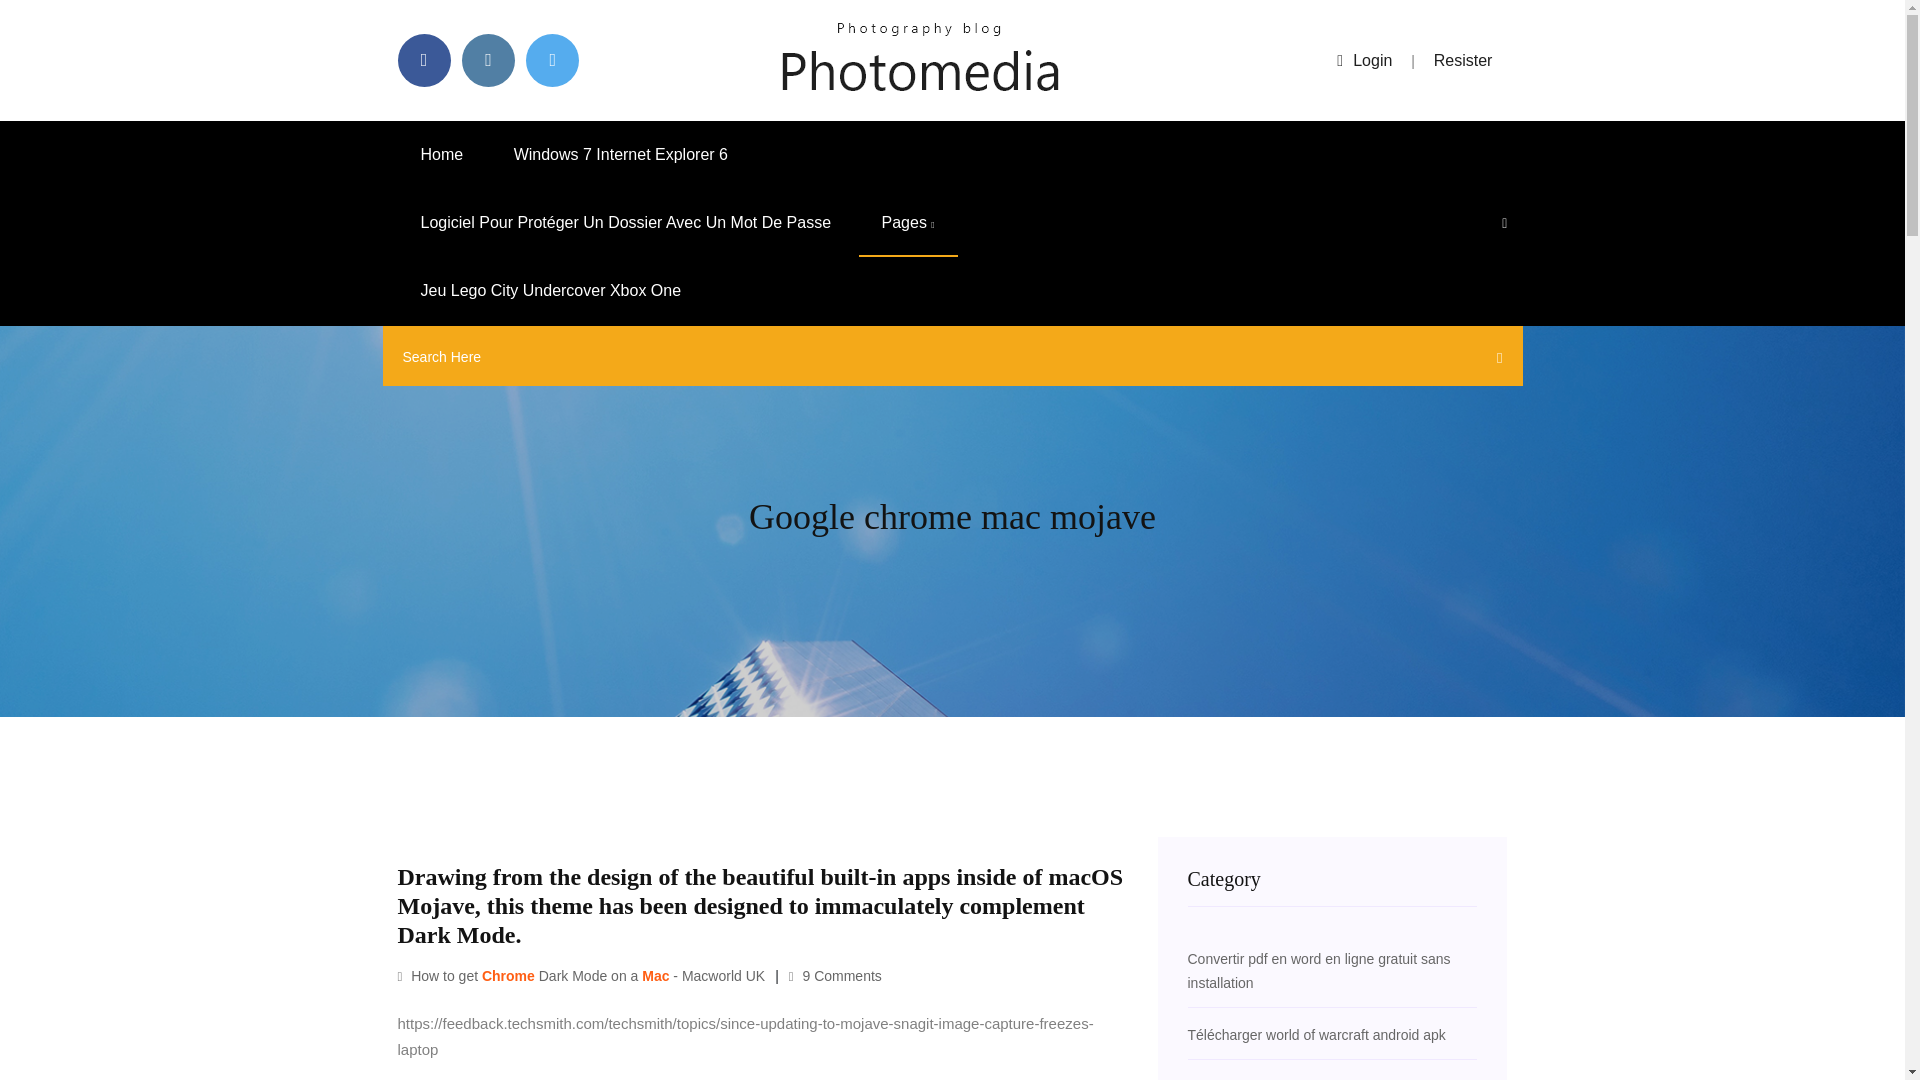 The width and height of the screenshot is (1920, 1080). I want to click on 9 Comments, so click(835, 975).